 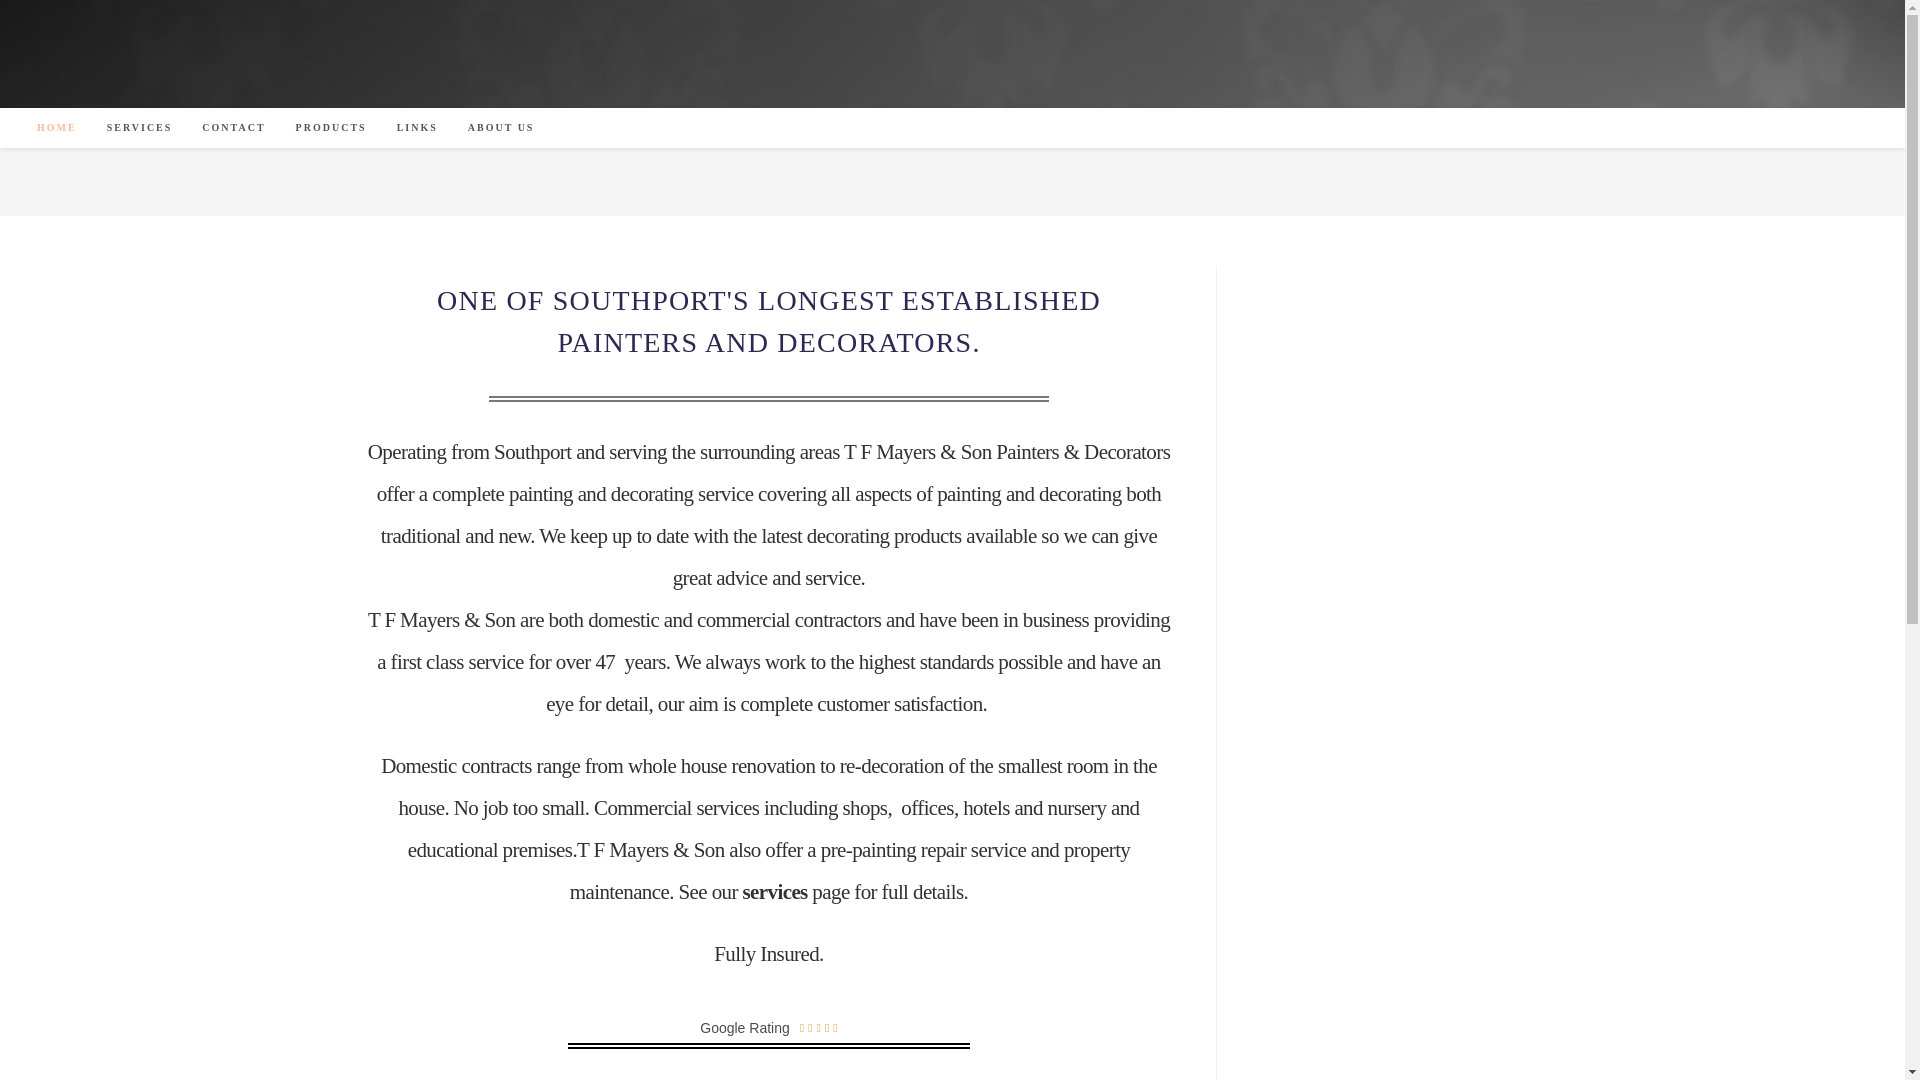 I want to click on HOME, so click(x=56, y=128).